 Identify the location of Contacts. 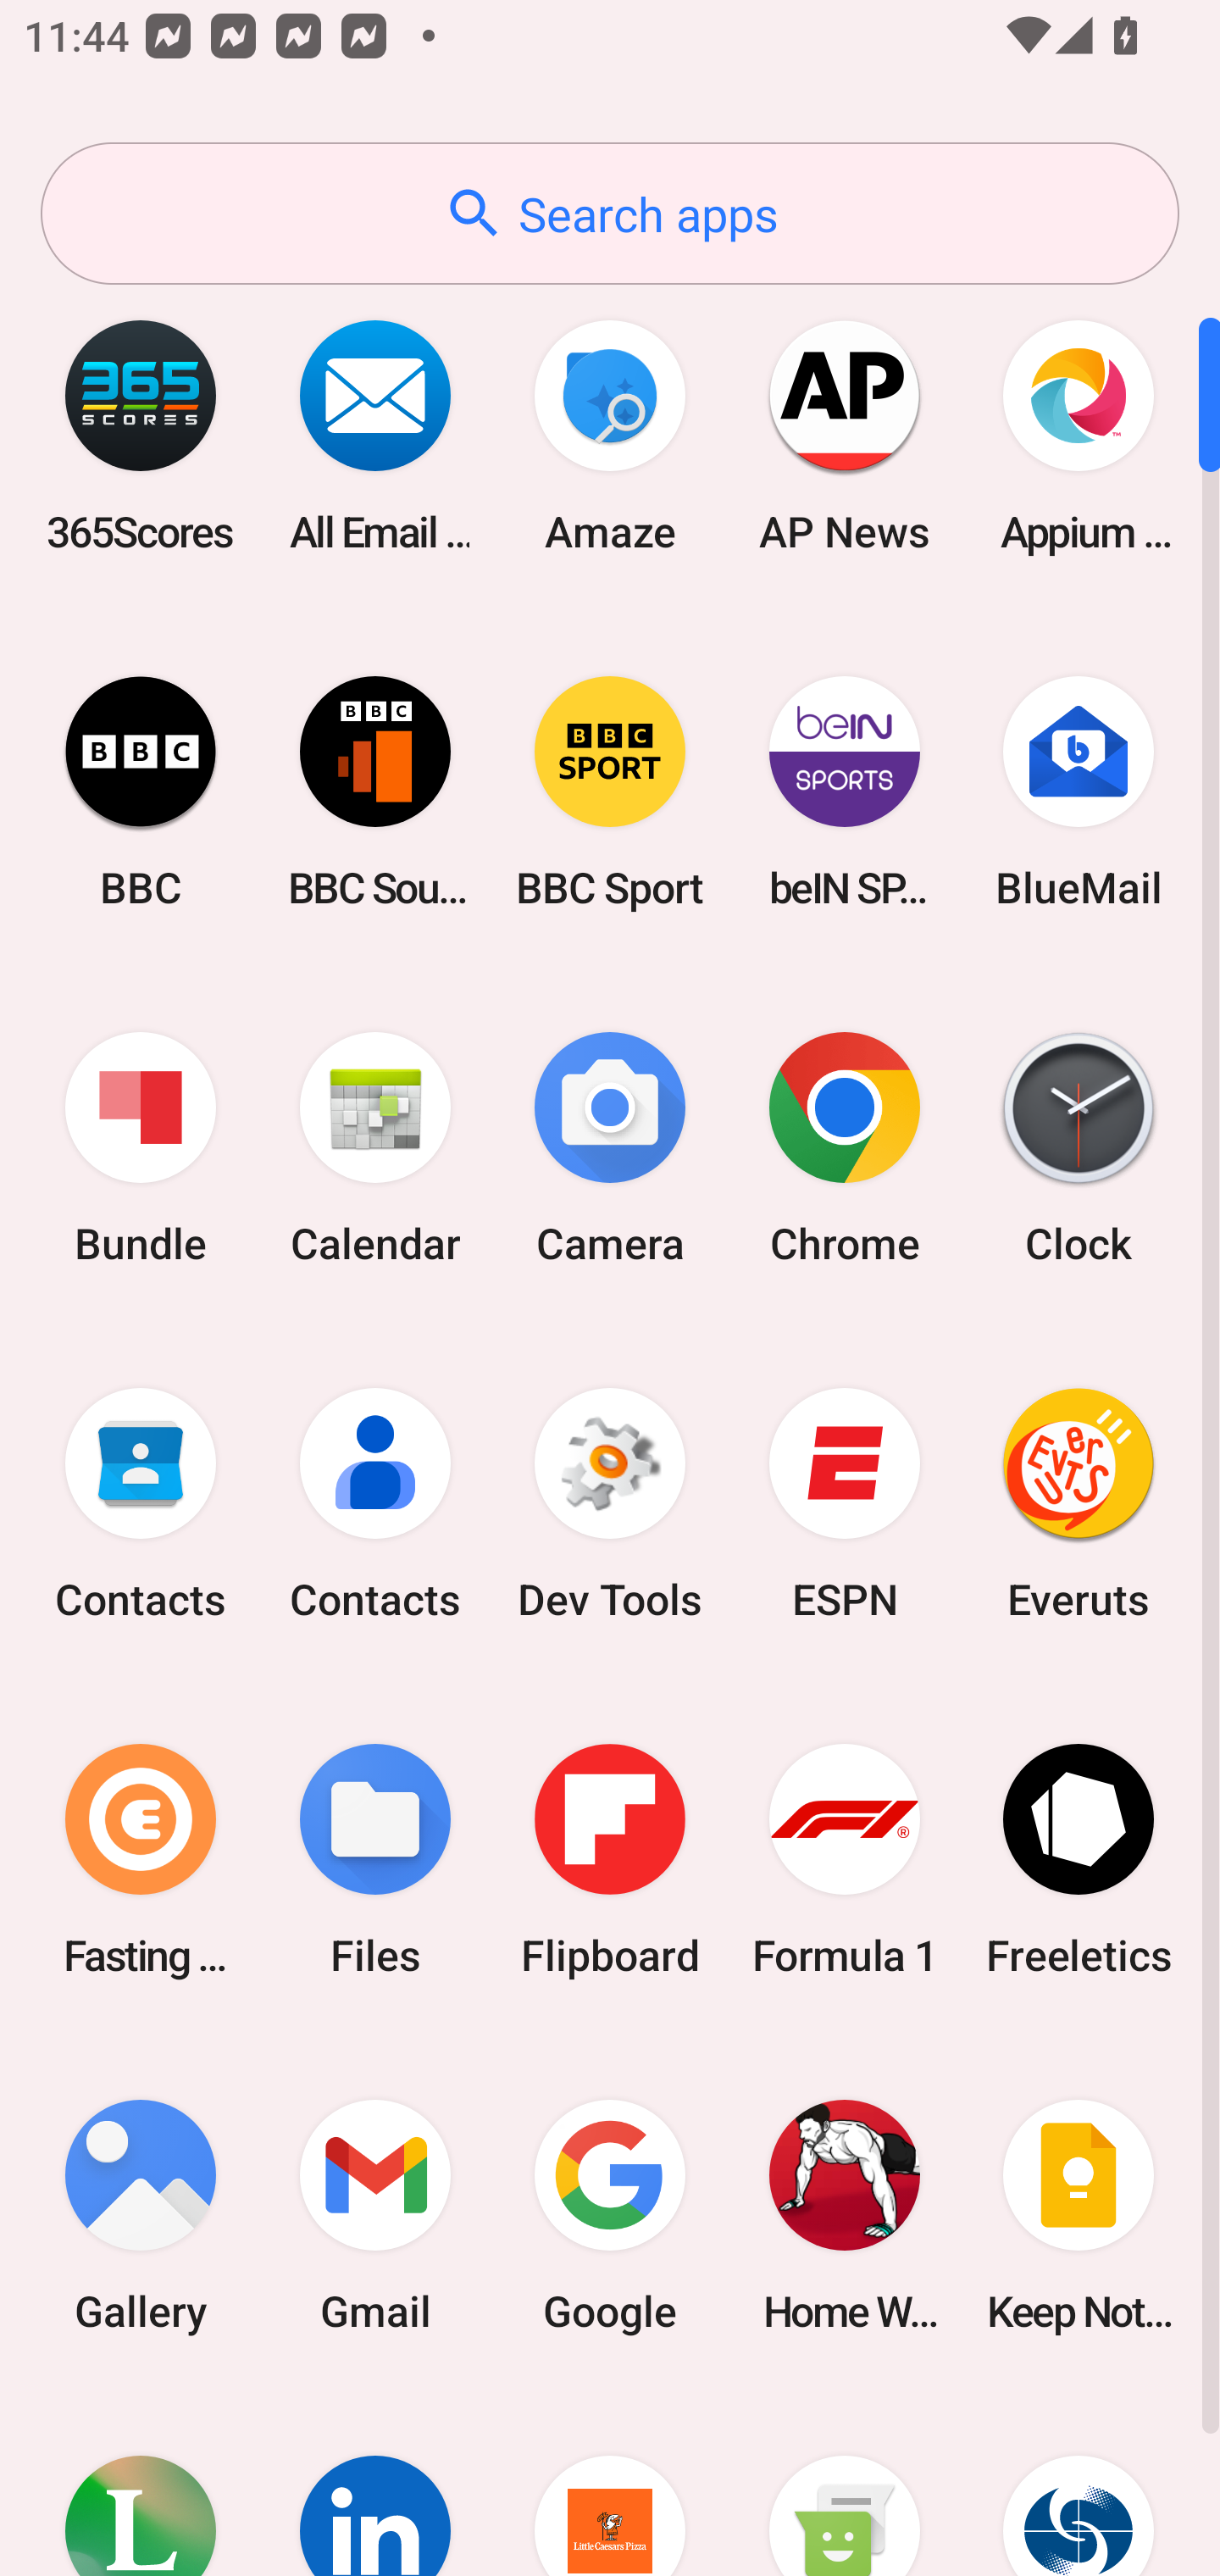
(375, 1504).